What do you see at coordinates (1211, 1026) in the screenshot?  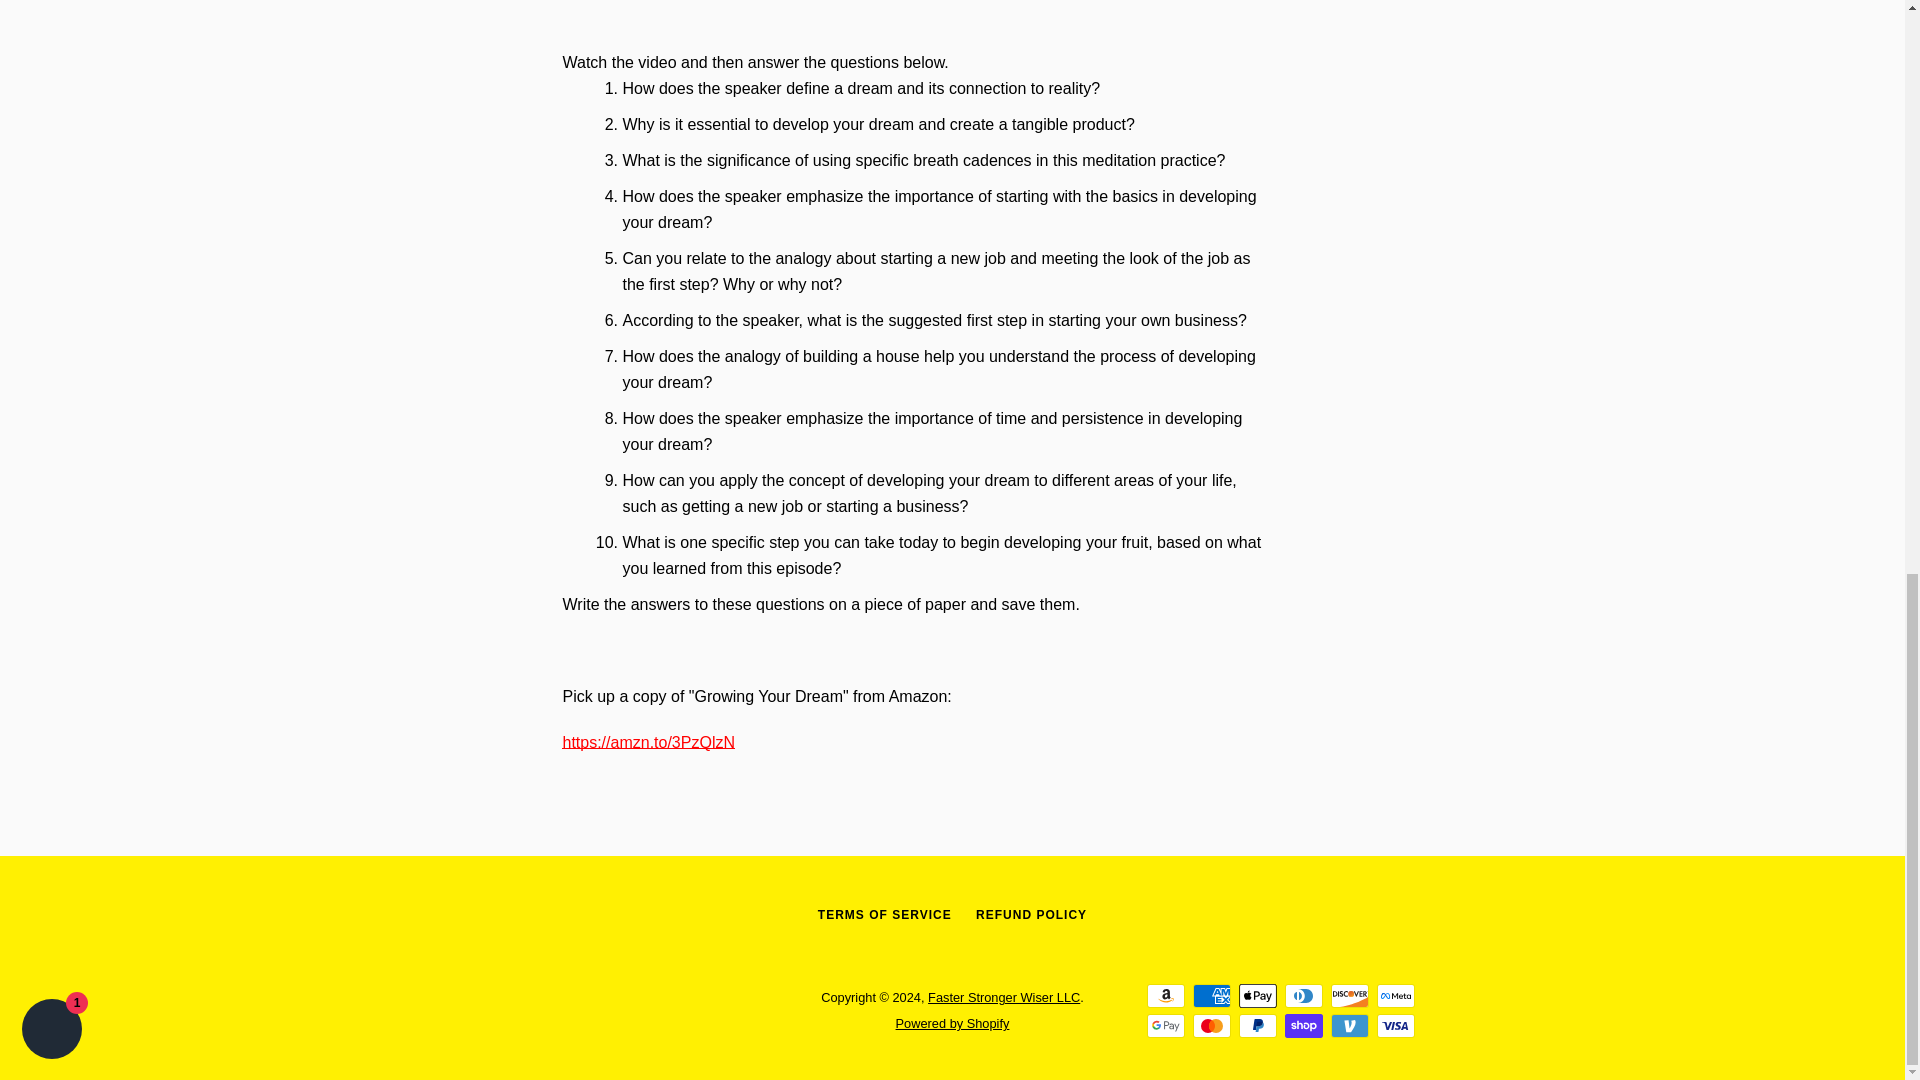 I see `Mastercard` at bounding box center [1211, 1026].